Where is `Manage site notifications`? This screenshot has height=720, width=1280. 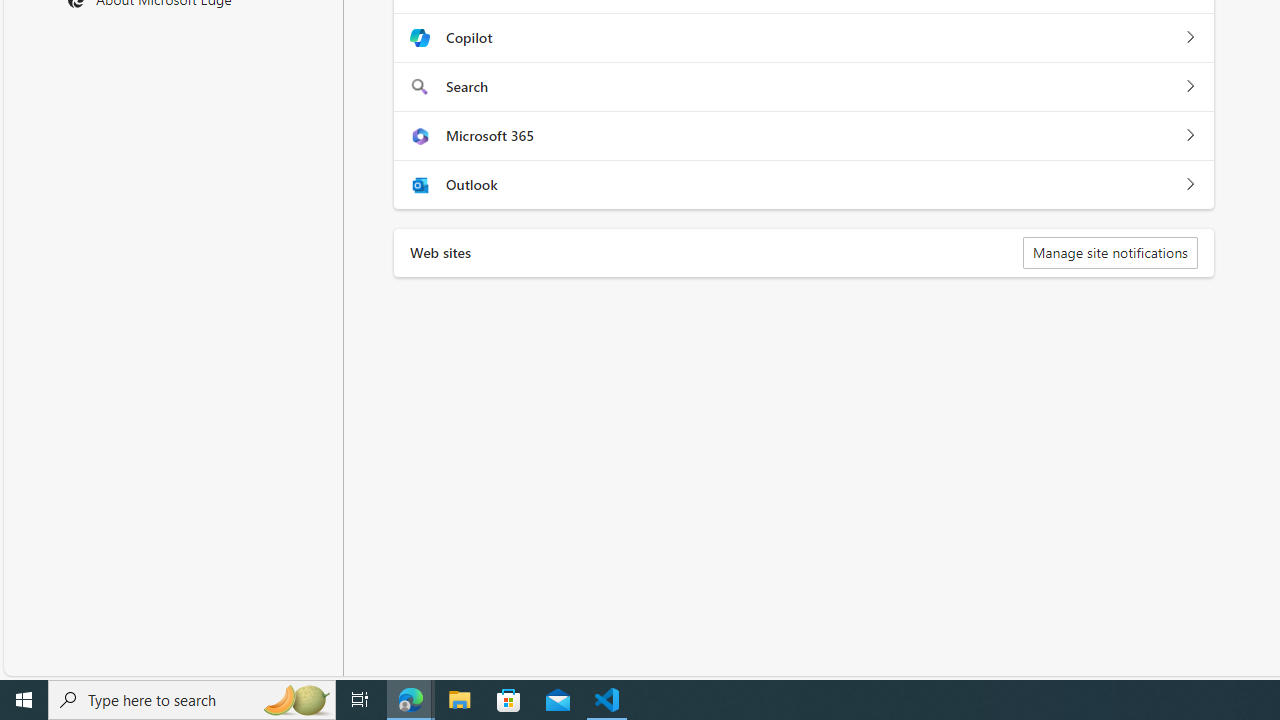 Manage site notifications is located at coordinates (1110, 252).